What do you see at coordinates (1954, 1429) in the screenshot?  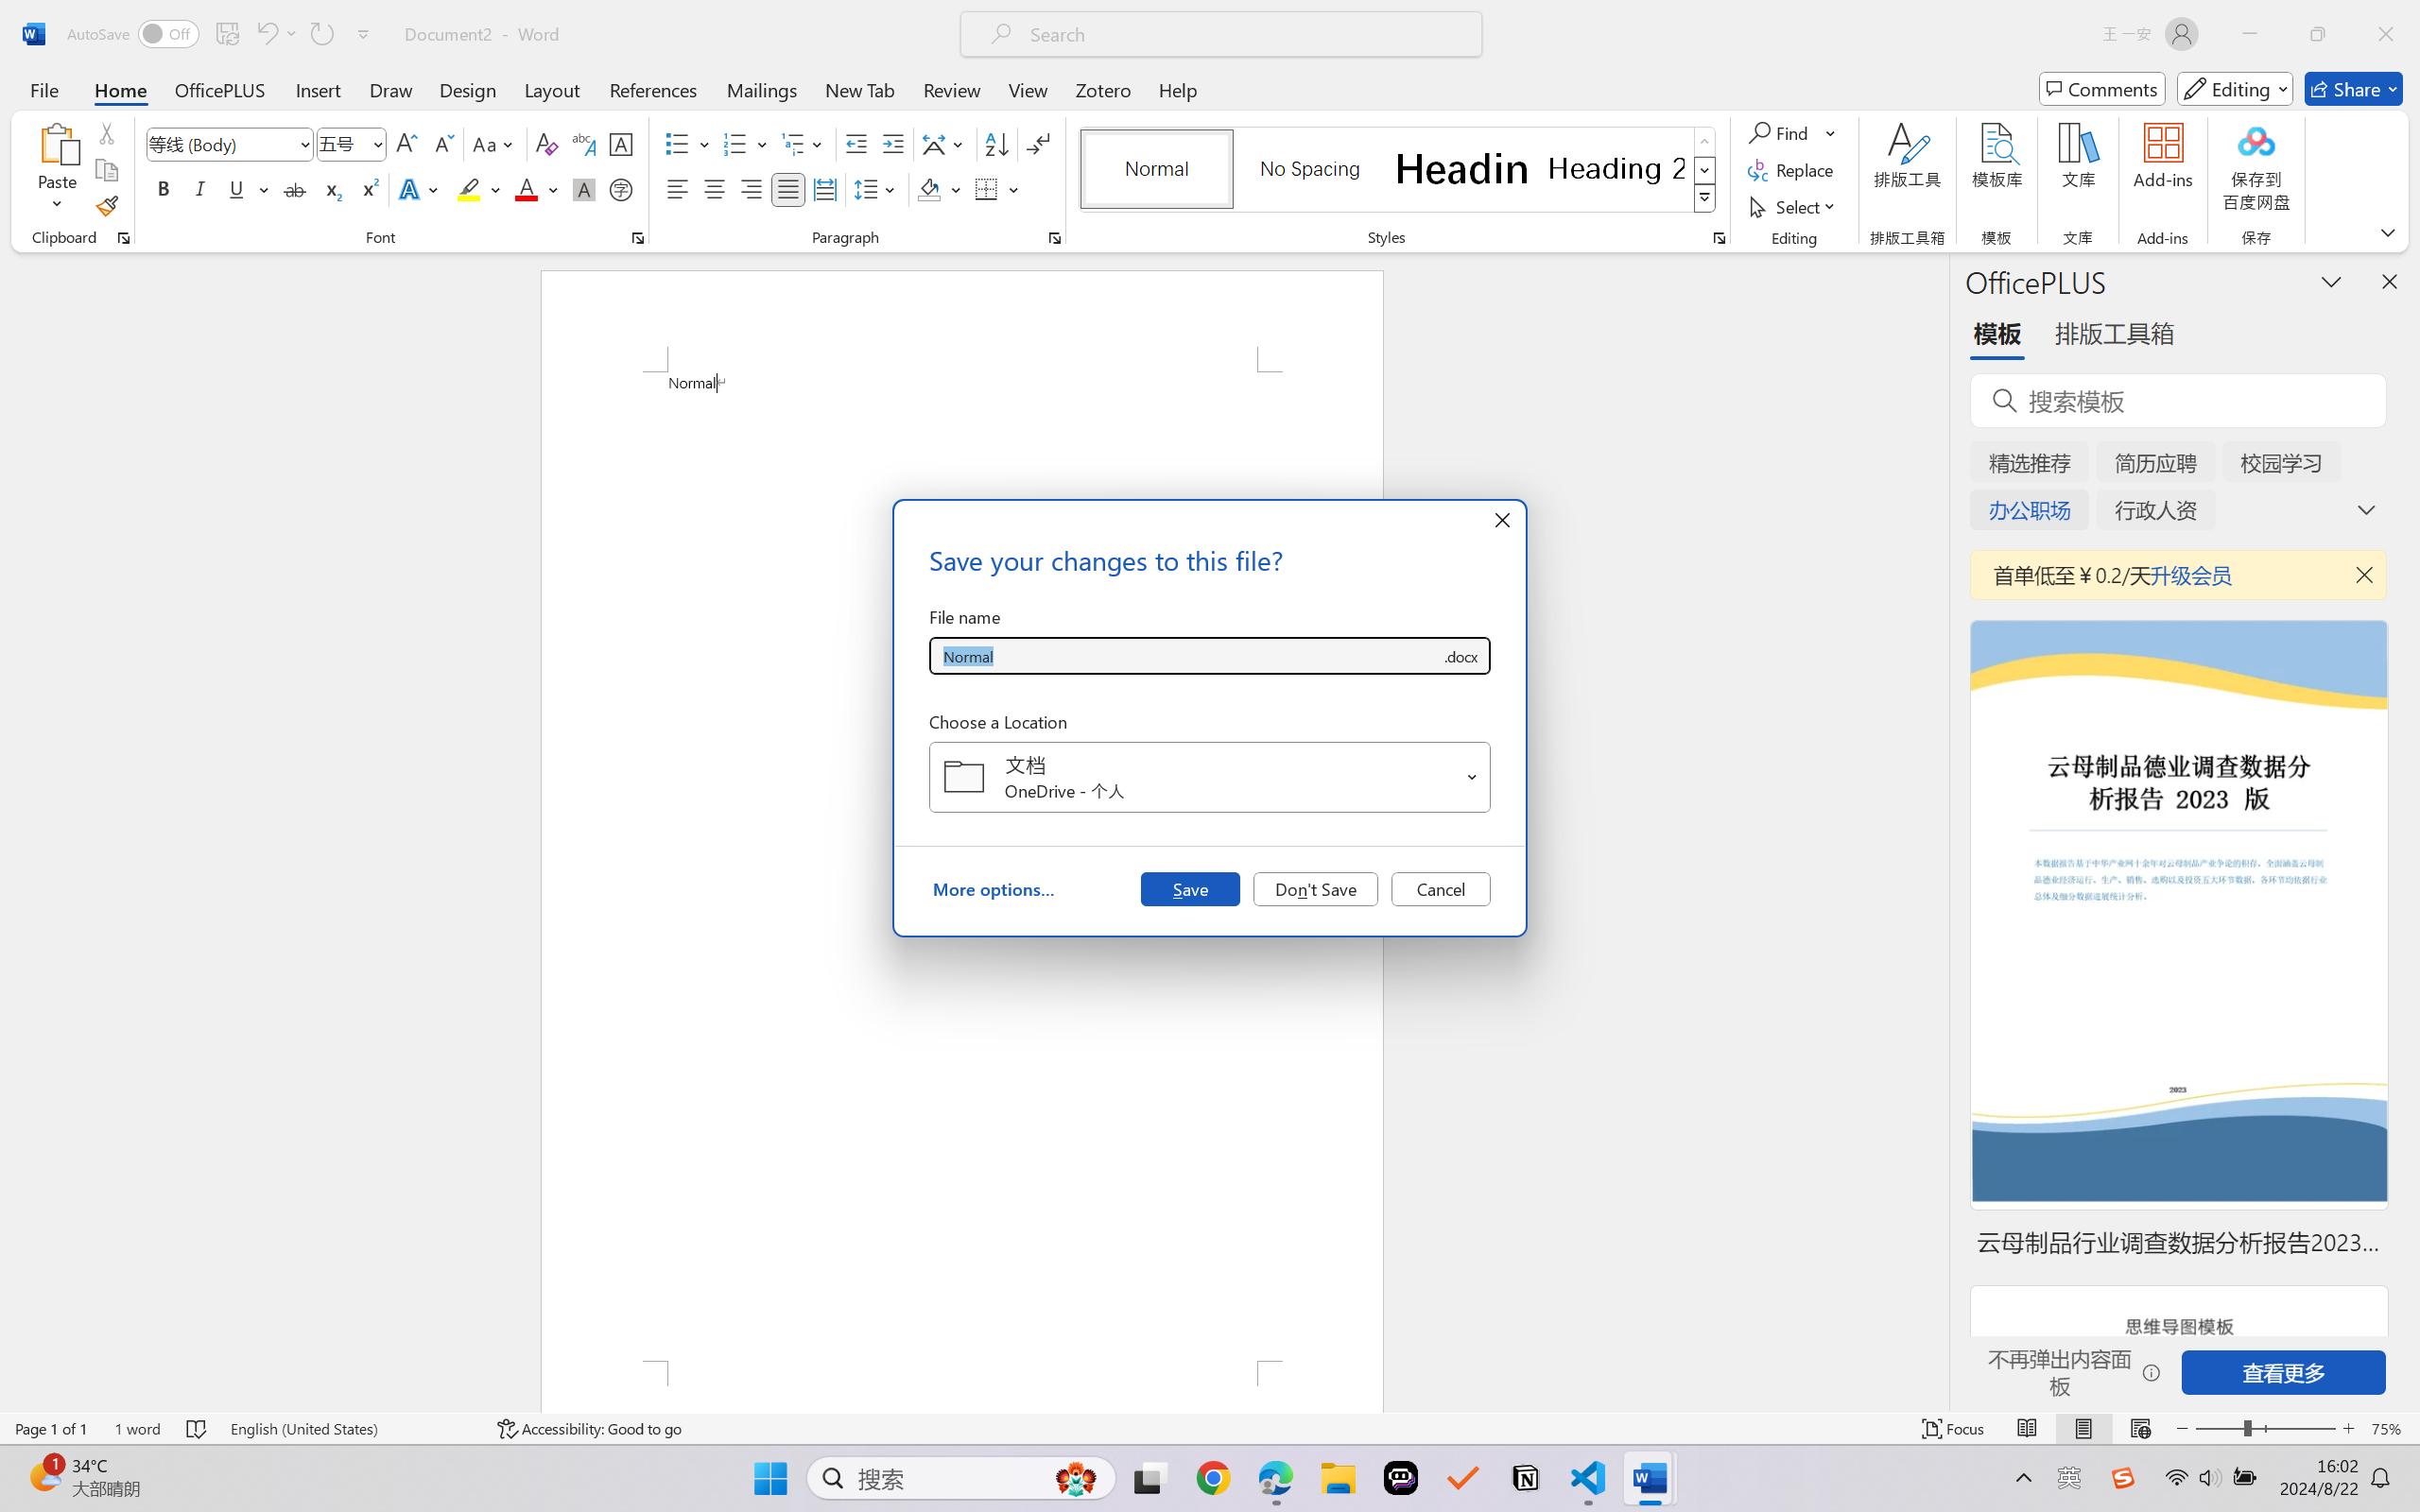 I see `Focus ` at bounding box center [1954, 1429].